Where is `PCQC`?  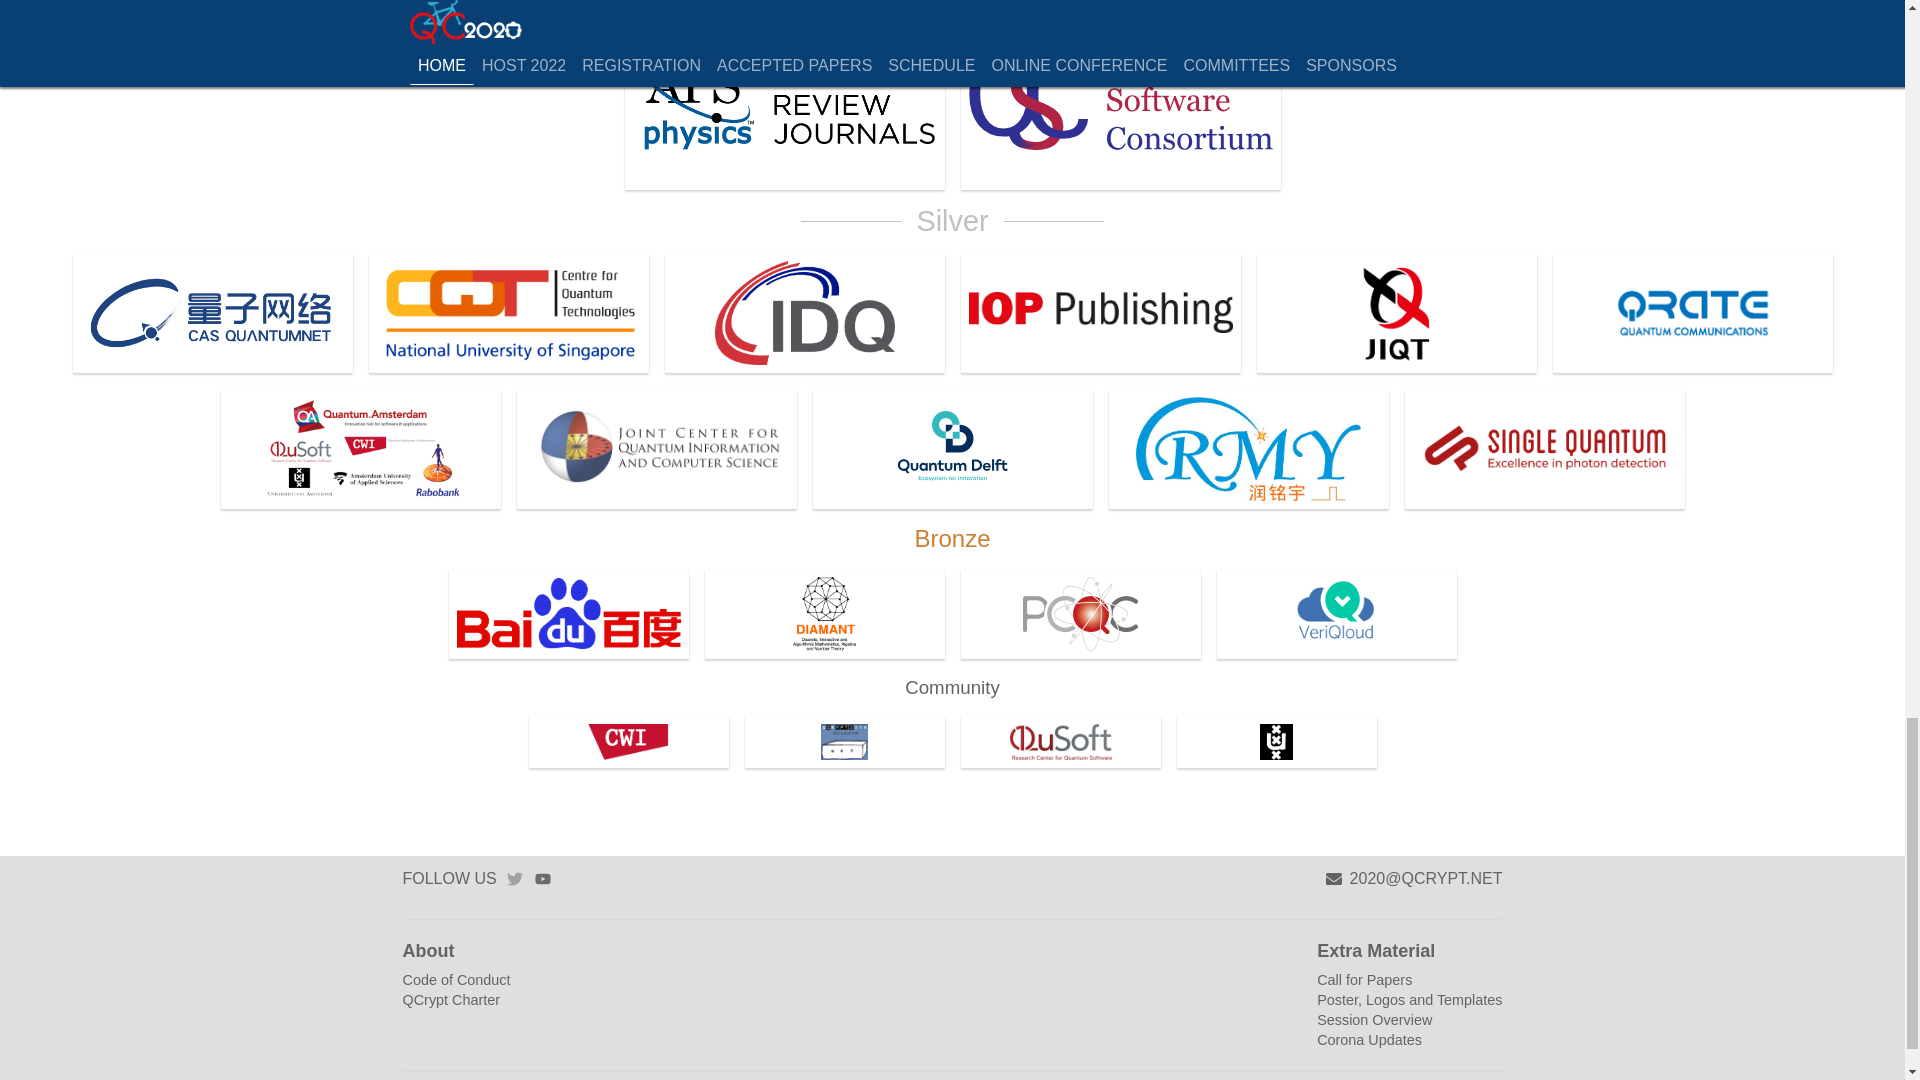 PCQC is located at coordinates (1080, 614).